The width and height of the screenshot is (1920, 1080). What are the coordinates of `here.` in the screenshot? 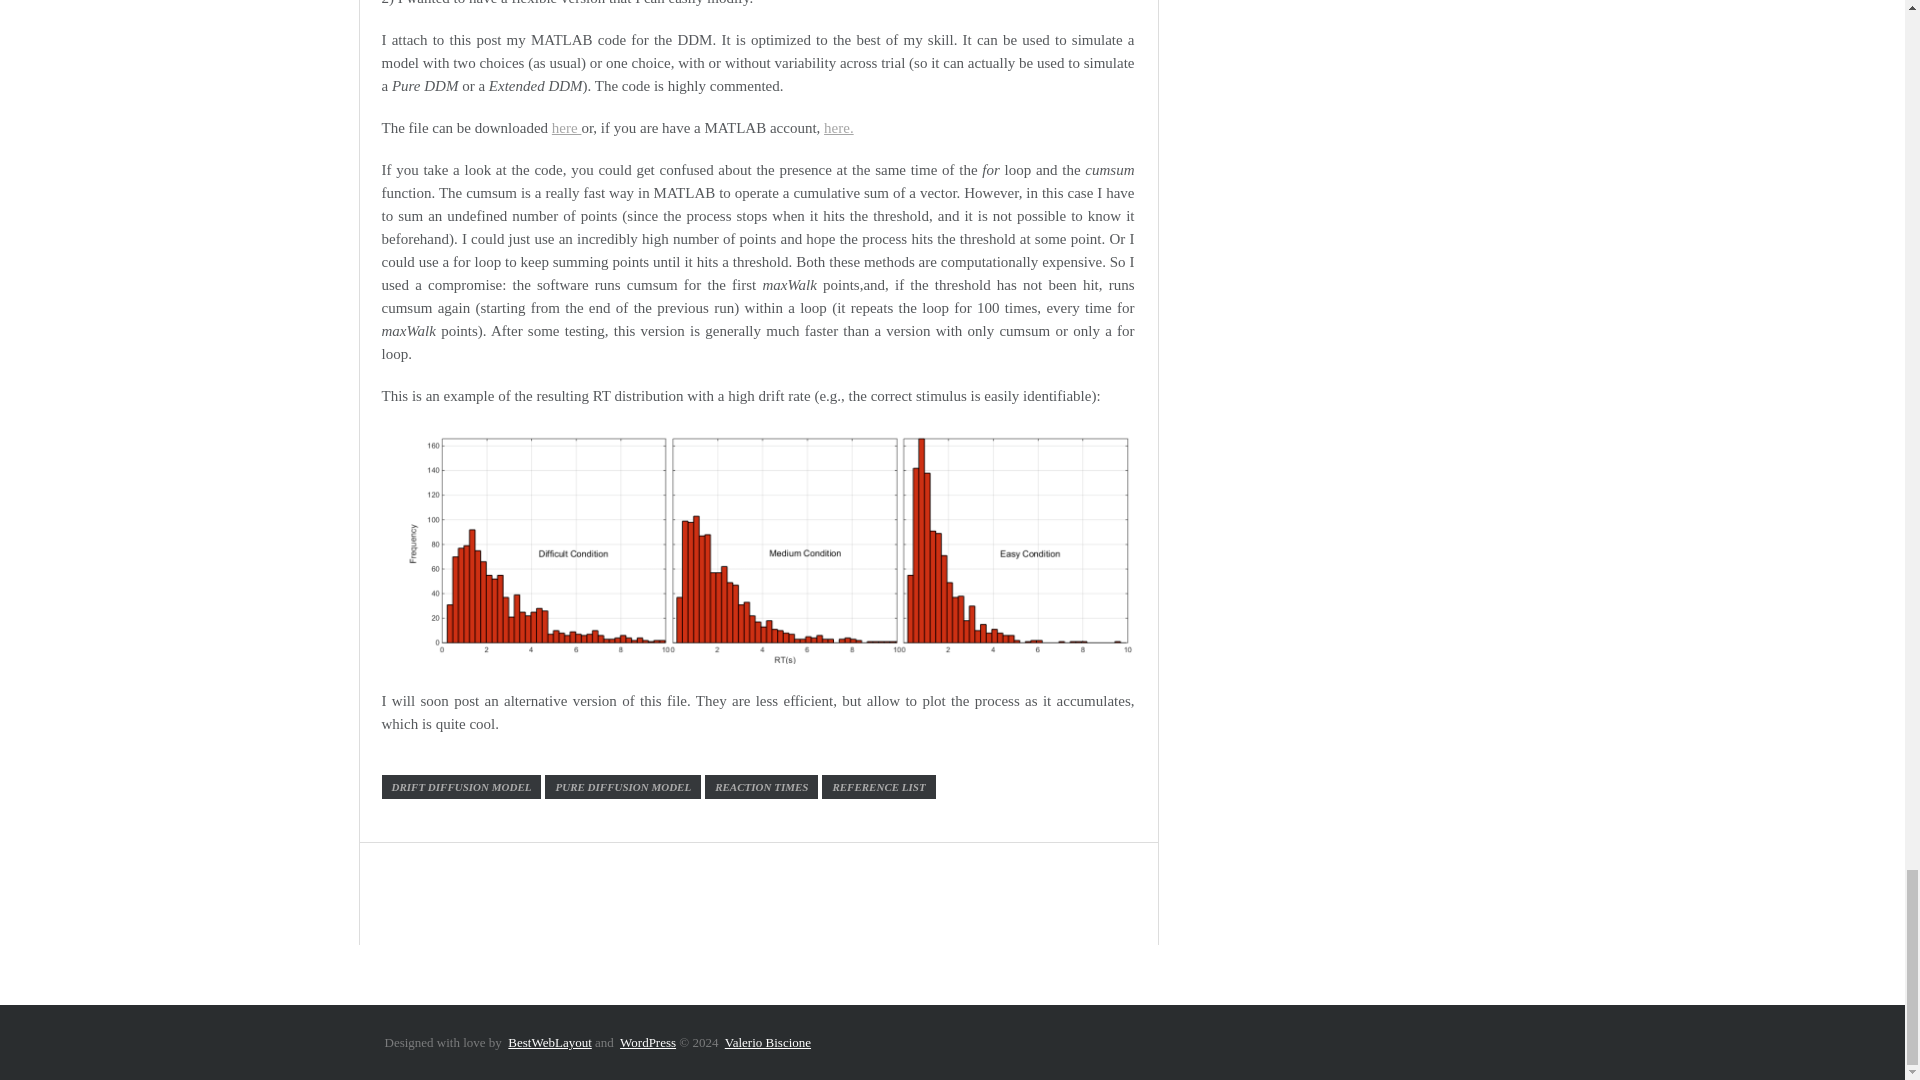 It's located at (838, 128).